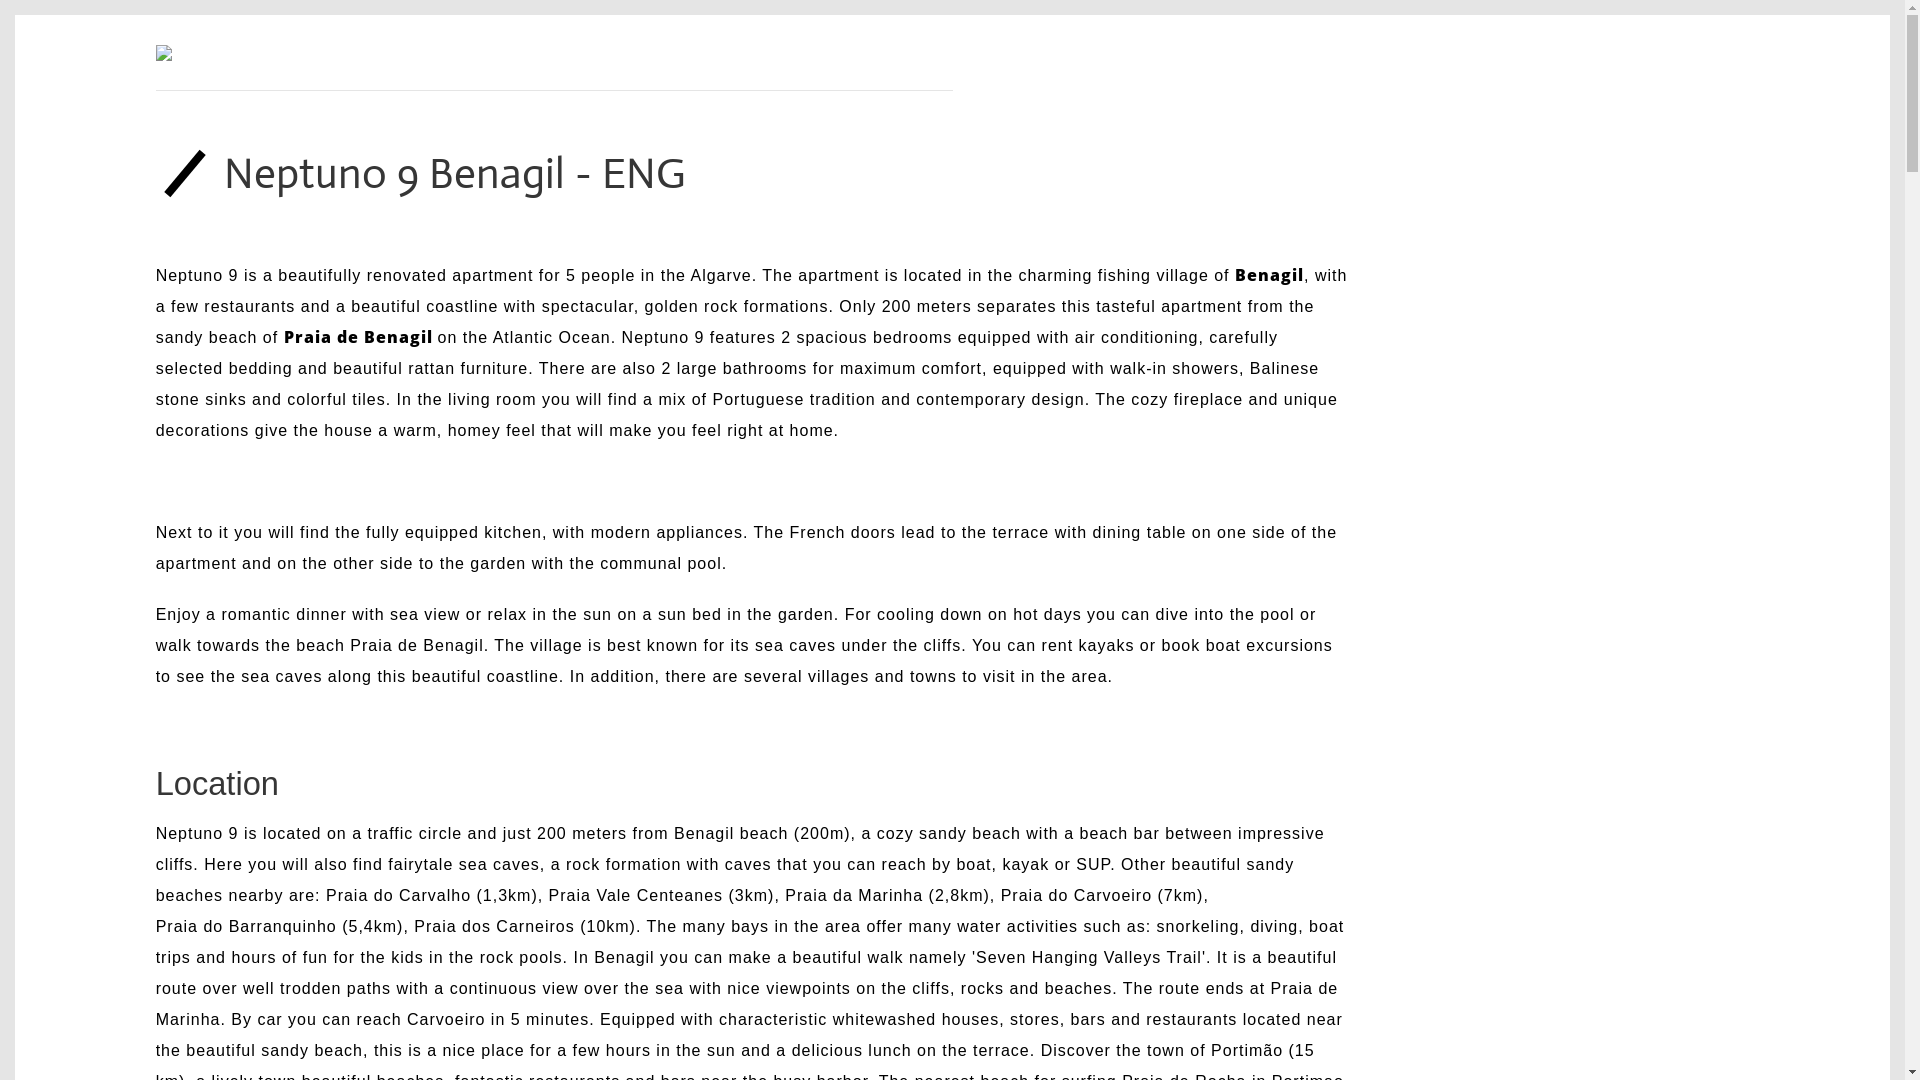 The width and height of the screenshot is (1920, 1080). Describe the element at coordinates (1076, 896) in the screenshot. I see `Praia do Carvoeiro` at that location.